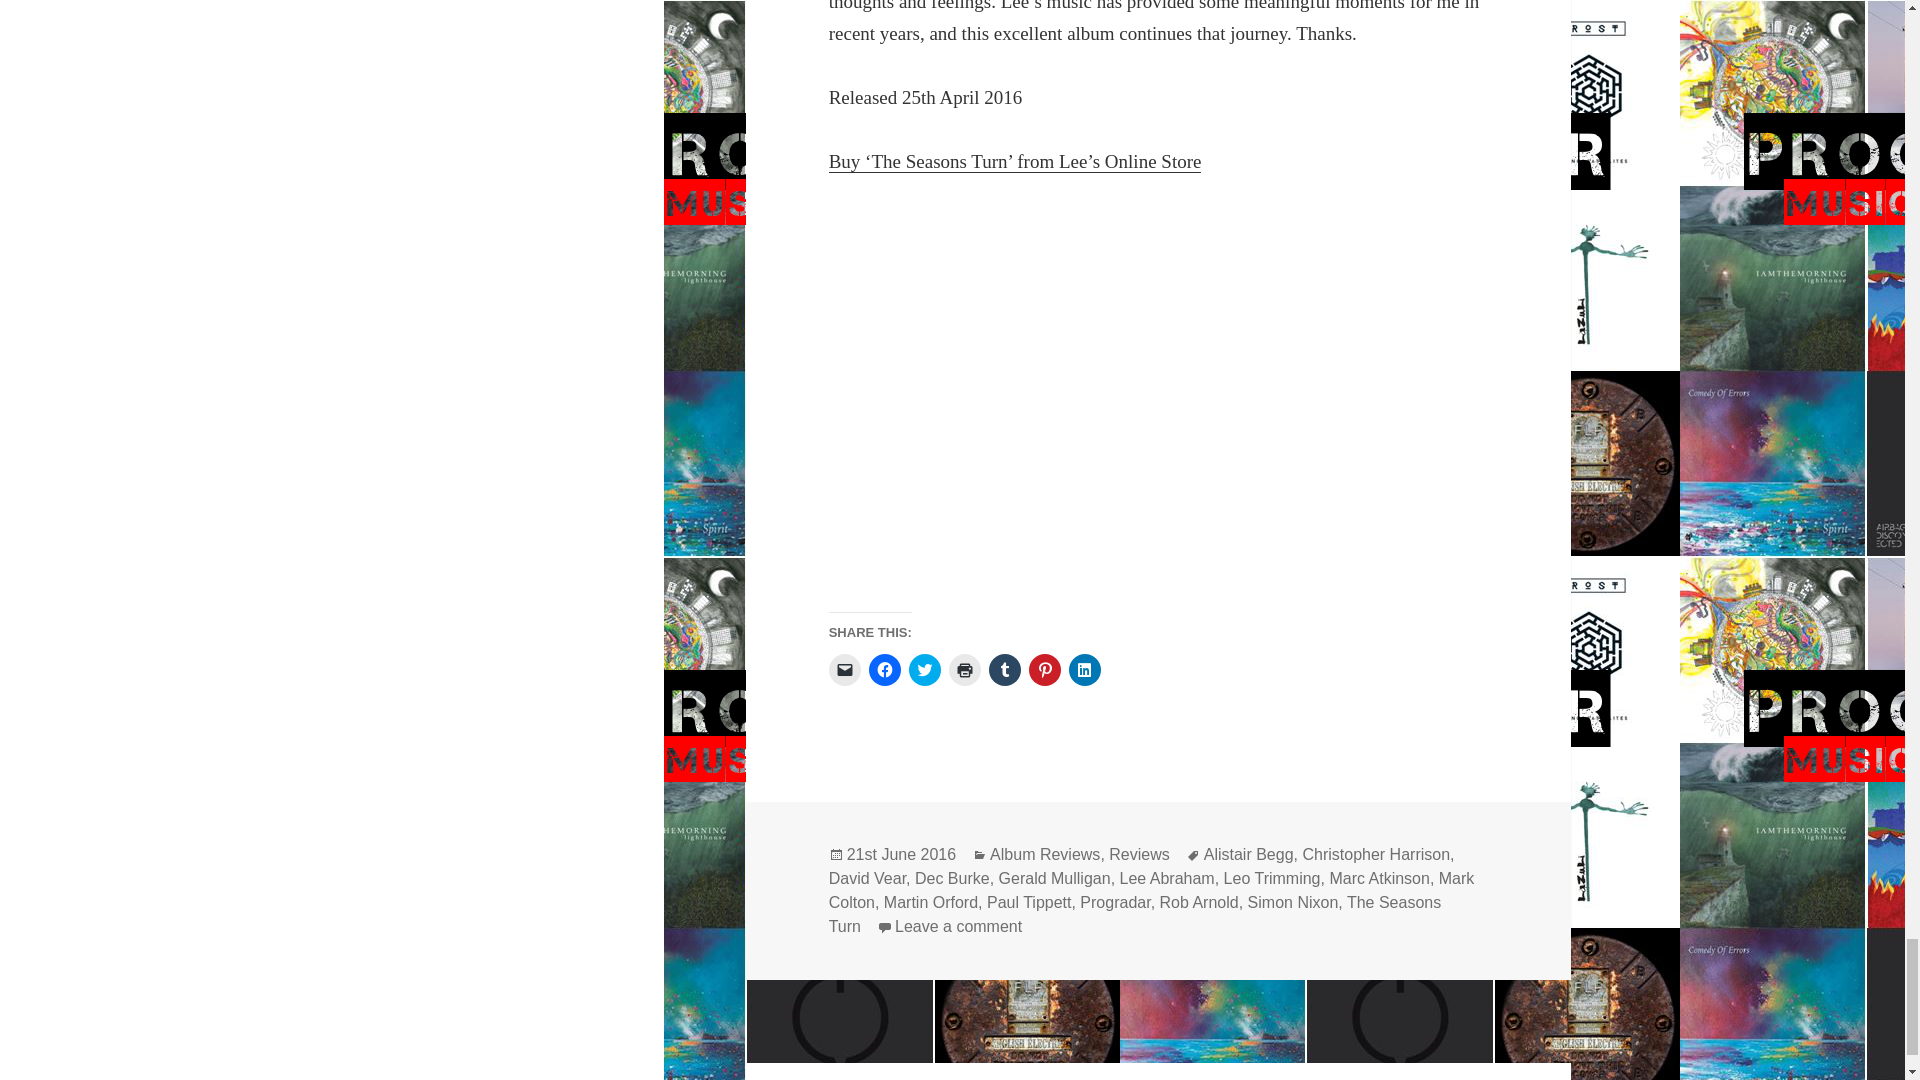 This screenshot has height=1080, width=1920. Describe the element at coordinates (1084, 670) in the screenshot. I see `Click to share on LinkedIn` at that location.